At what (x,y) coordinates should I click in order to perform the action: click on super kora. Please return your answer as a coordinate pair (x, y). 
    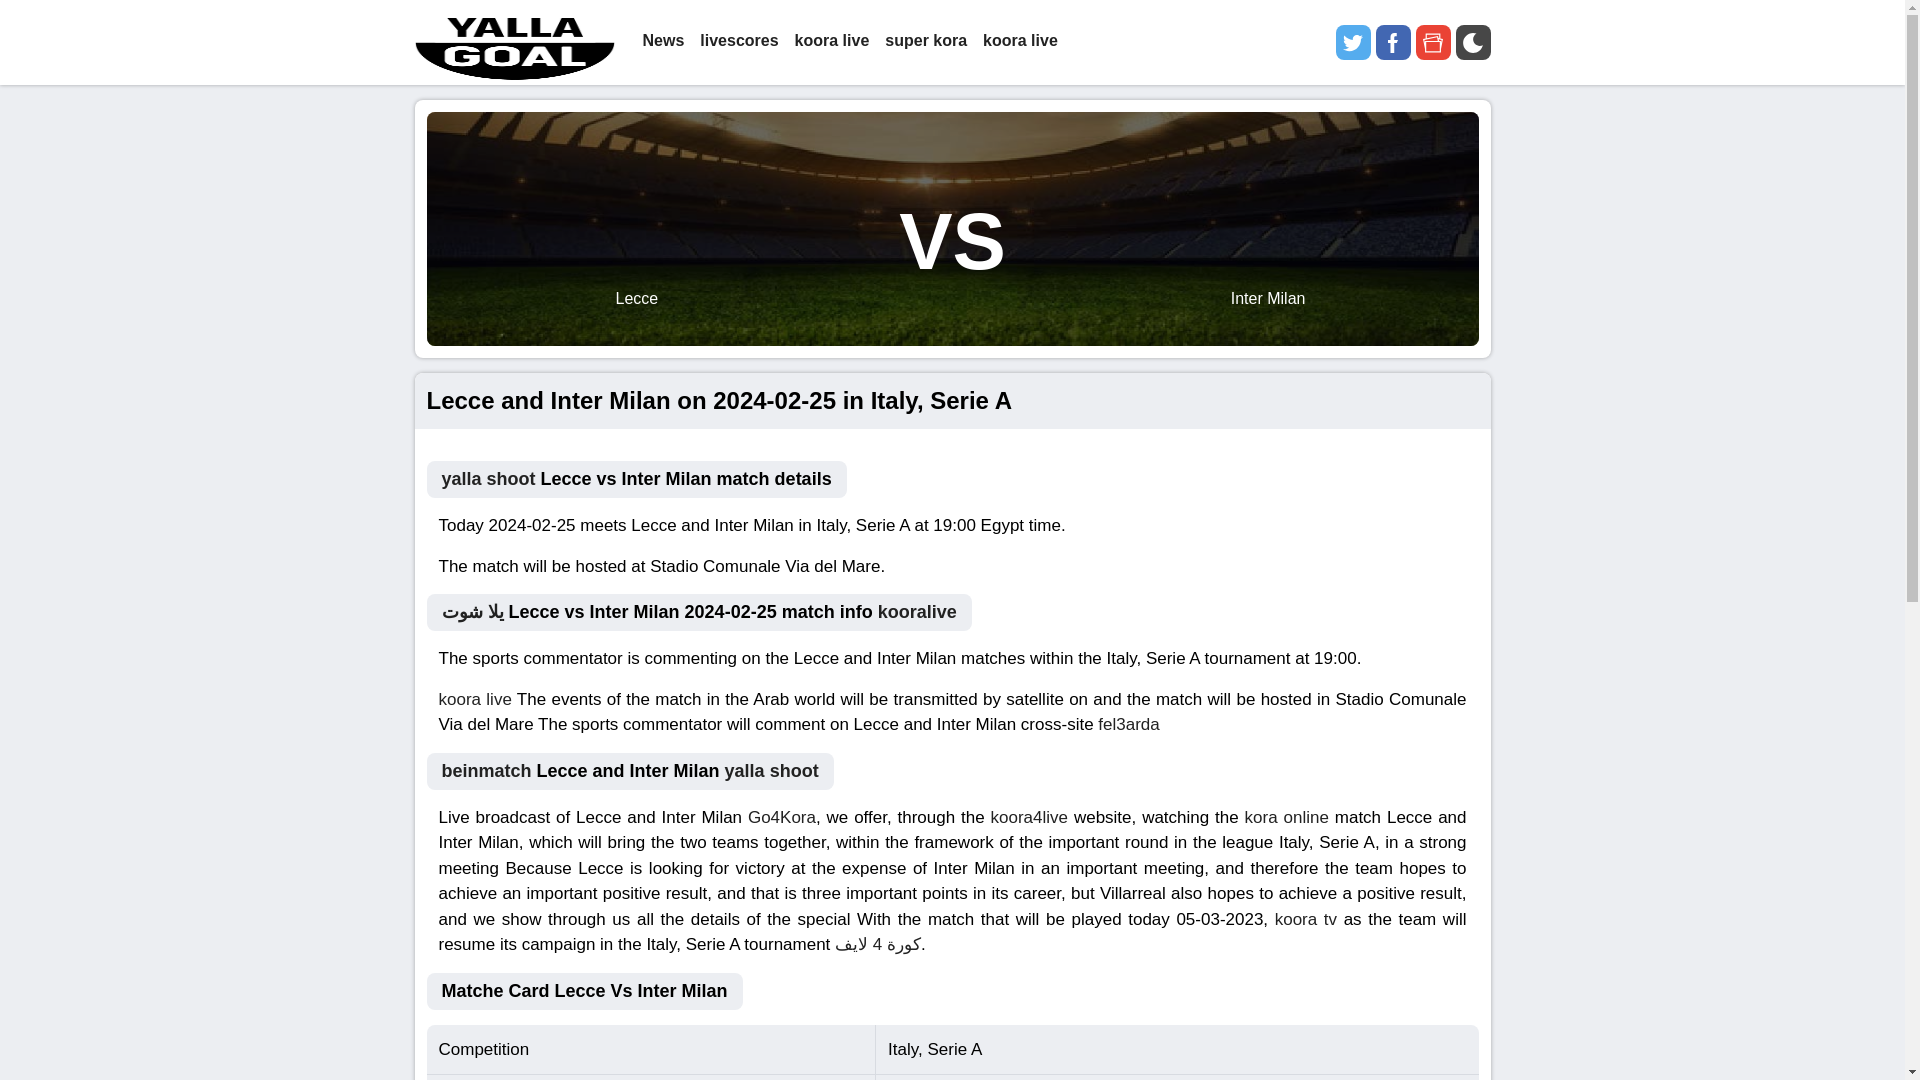
    Looking at the image, I should click on (926, 42).